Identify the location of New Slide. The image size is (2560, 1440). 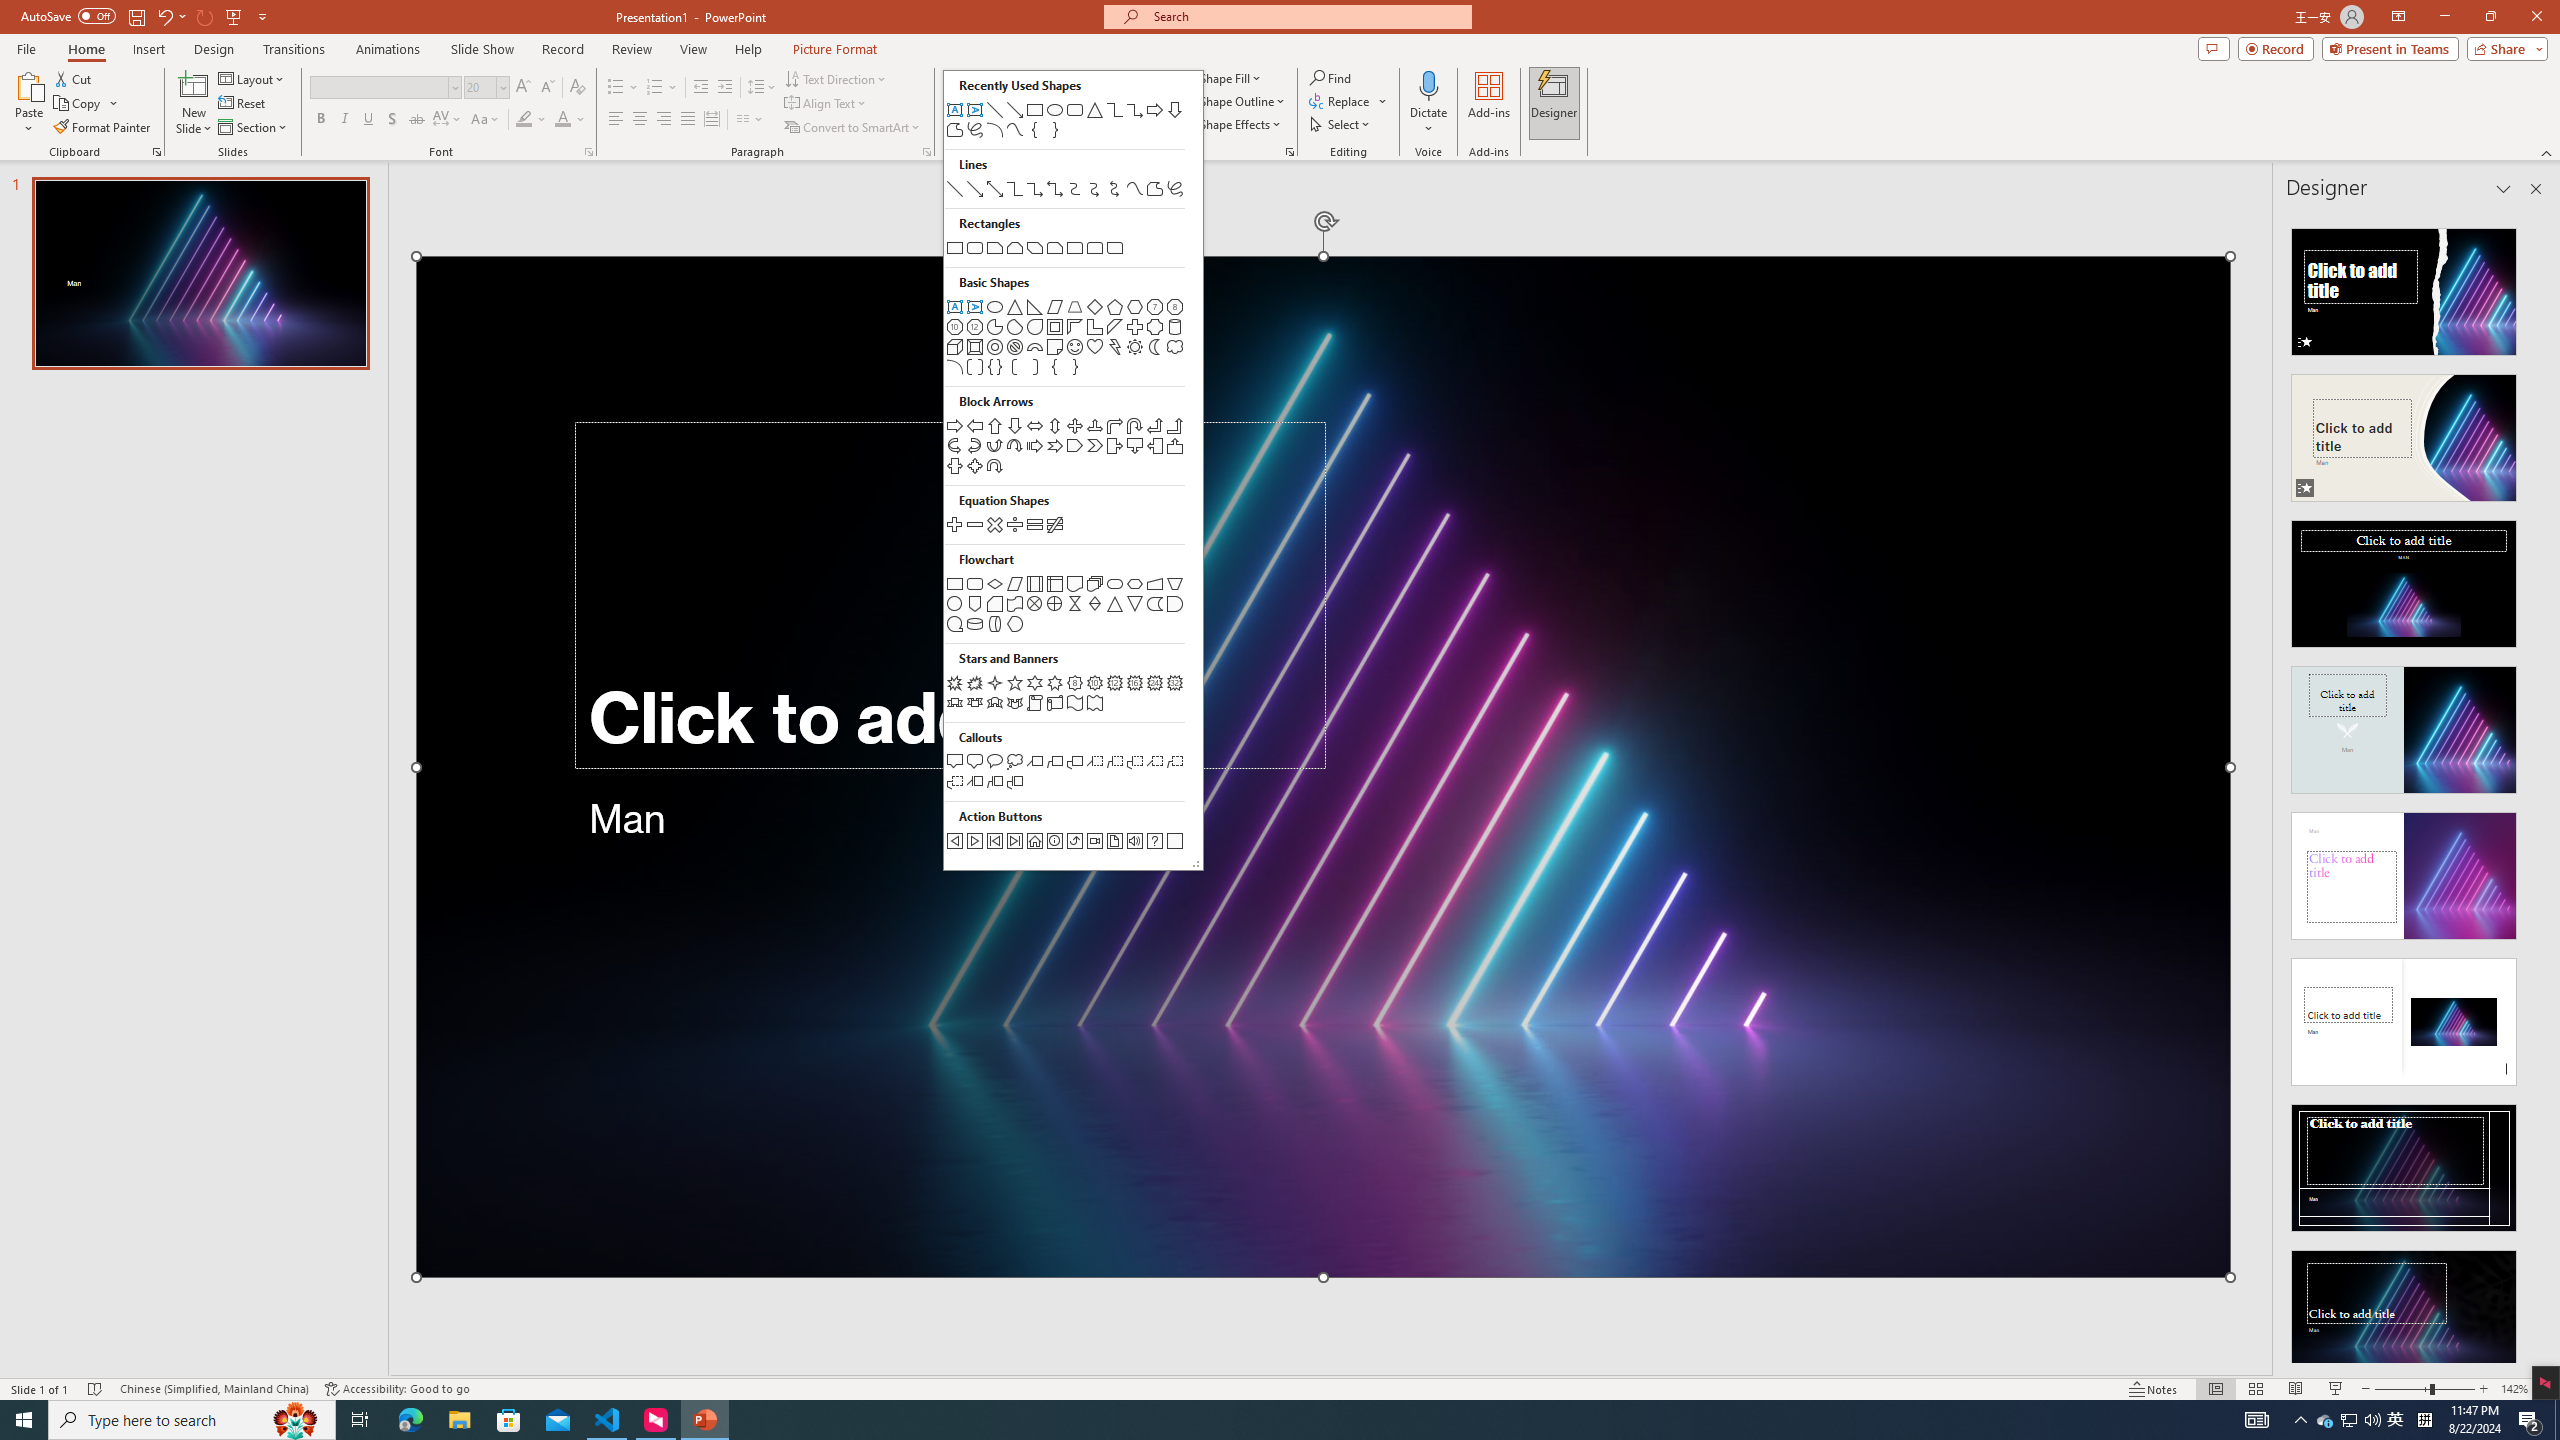
(254, 128).